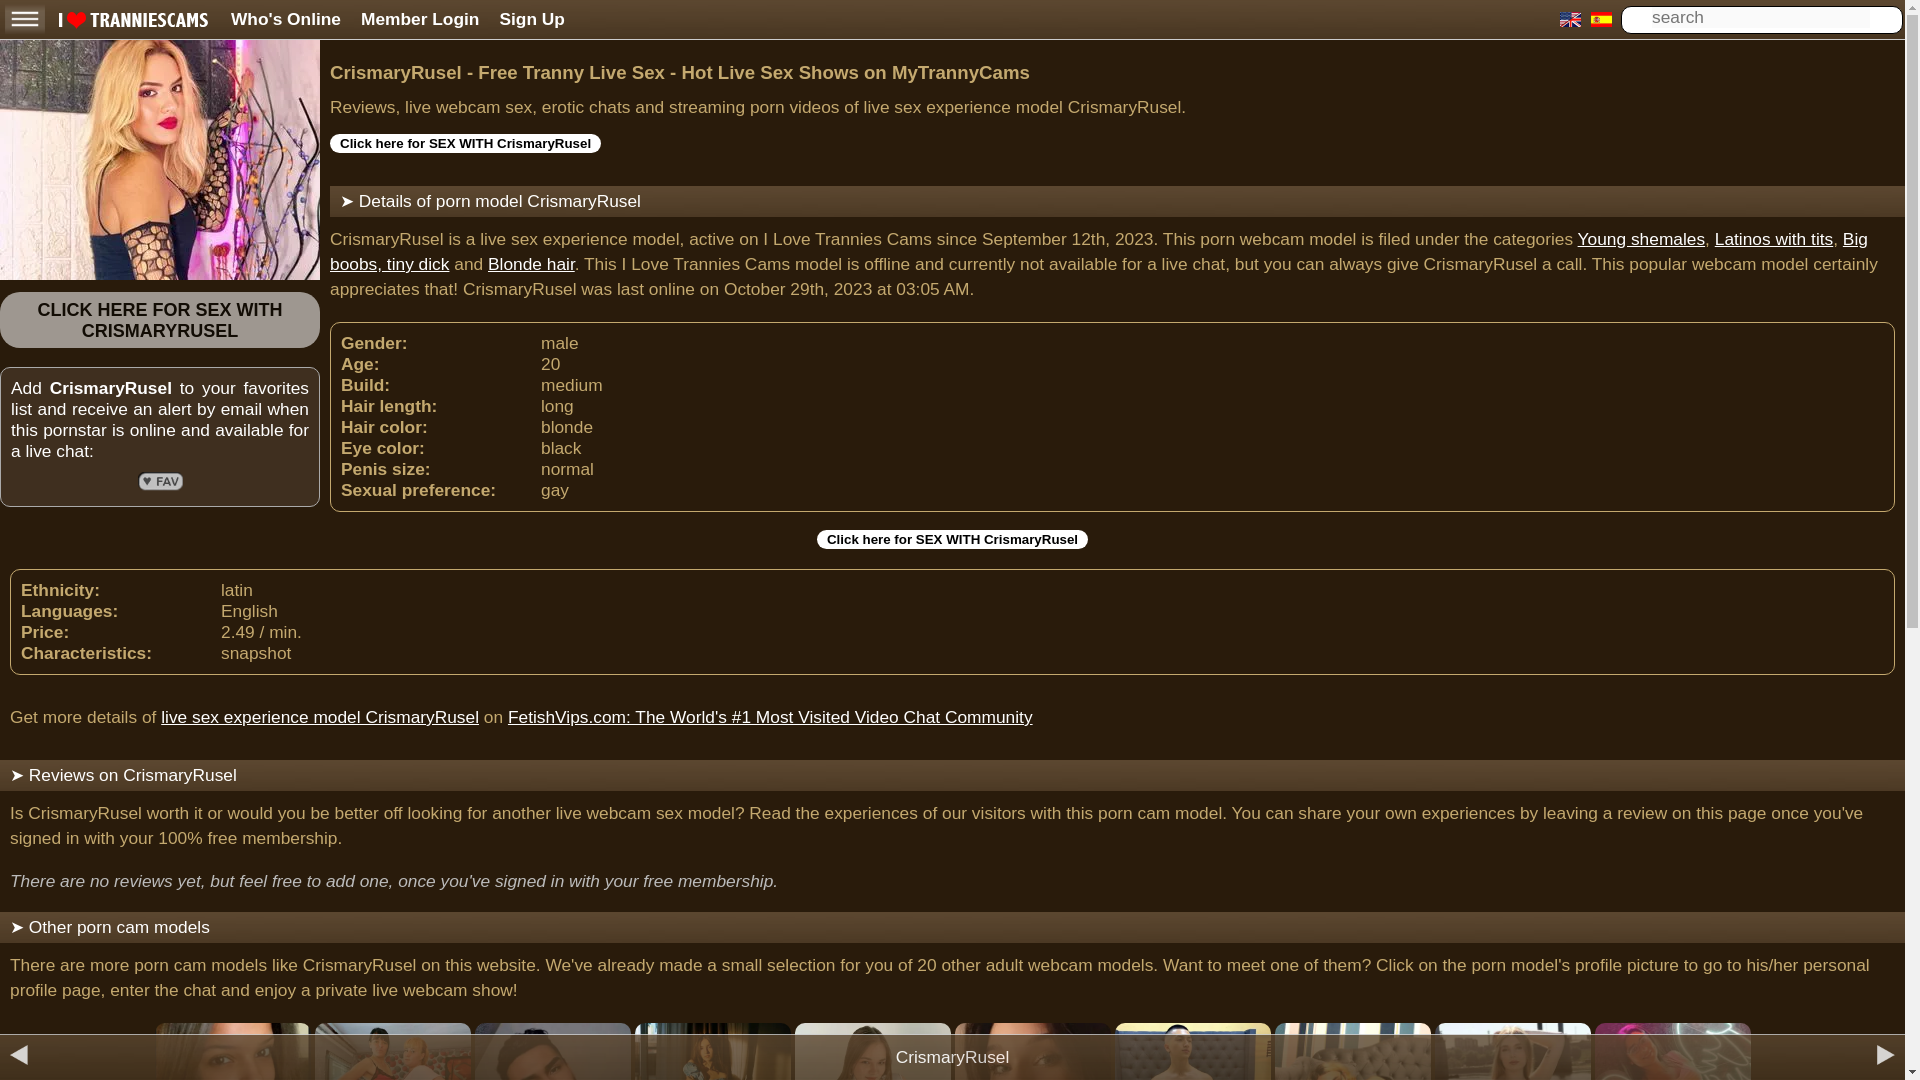 This screenshot has width=1920, height=1080. Describe the element at coordinates (286, 18) in the screenshot. I see `Who's Online` at that location.